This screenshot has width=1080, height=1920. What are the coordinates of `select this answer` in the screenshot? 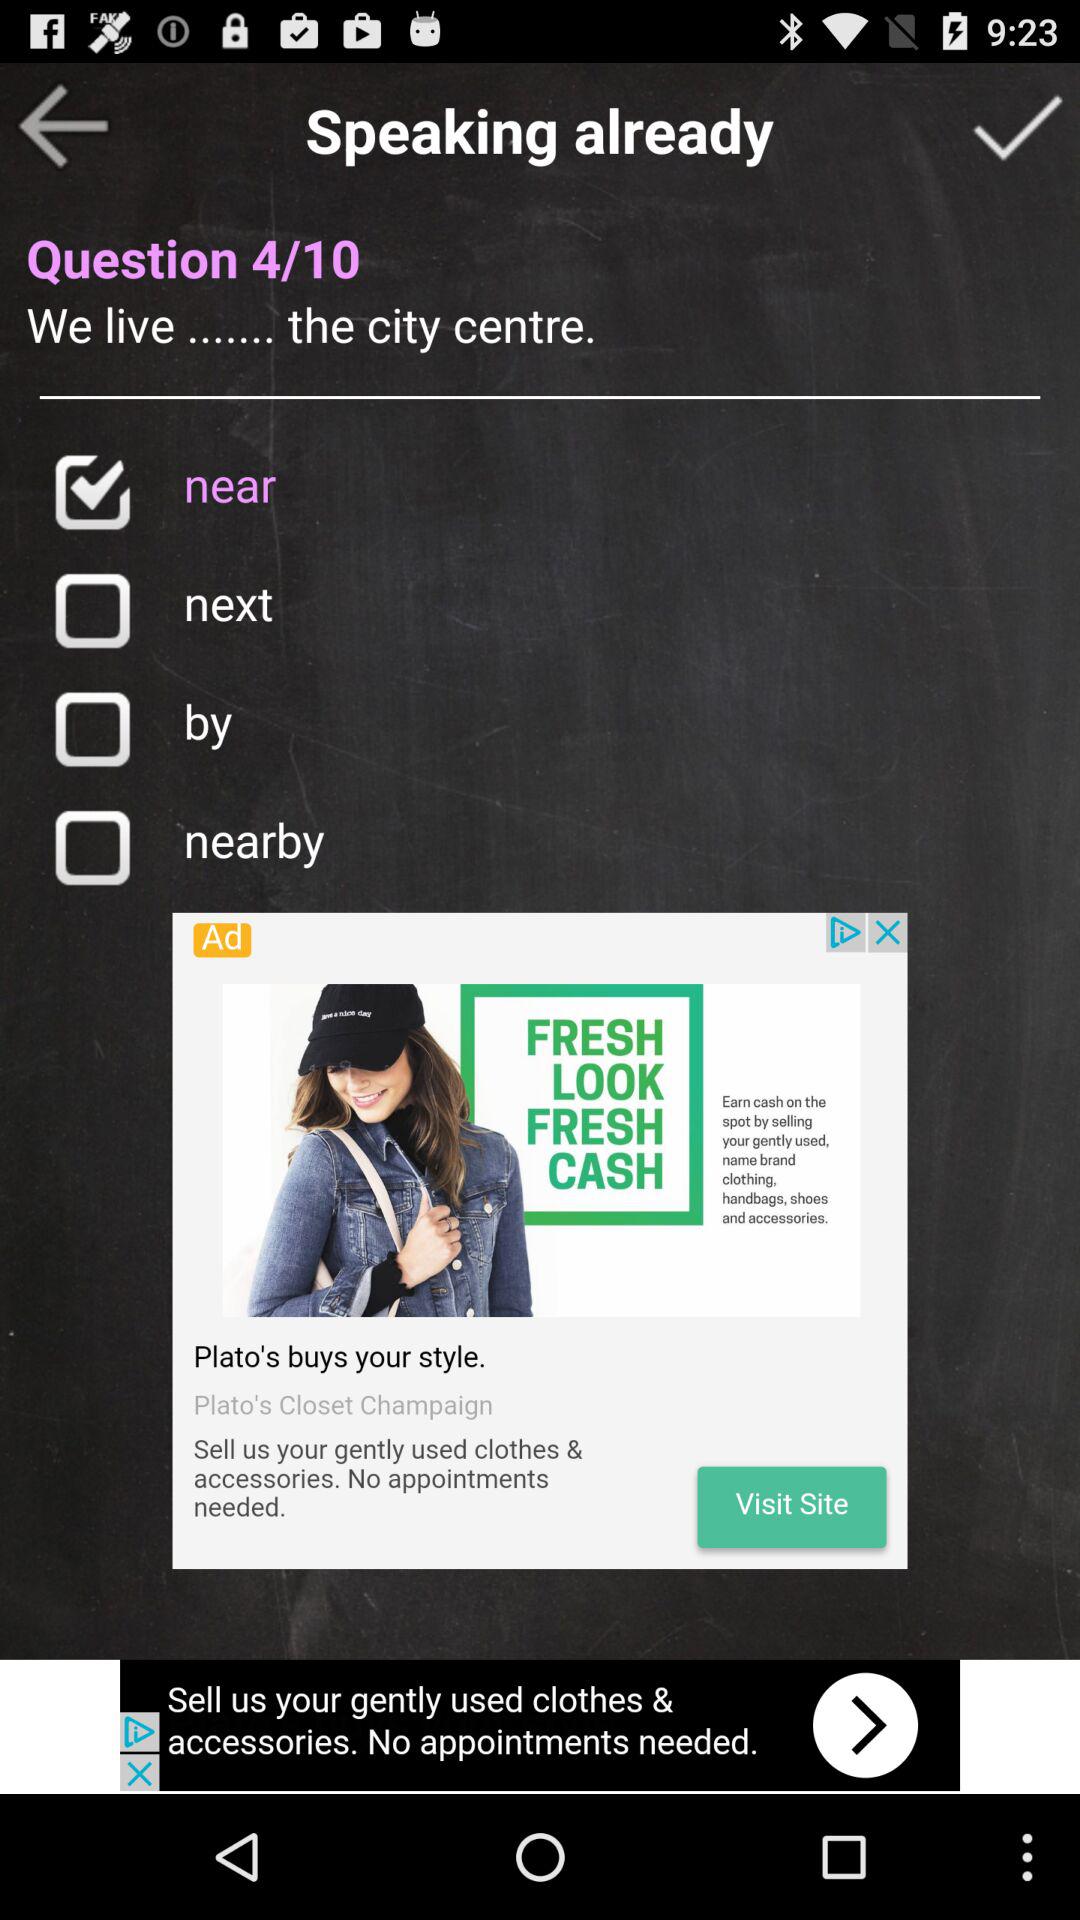 It's located at (92, 610).